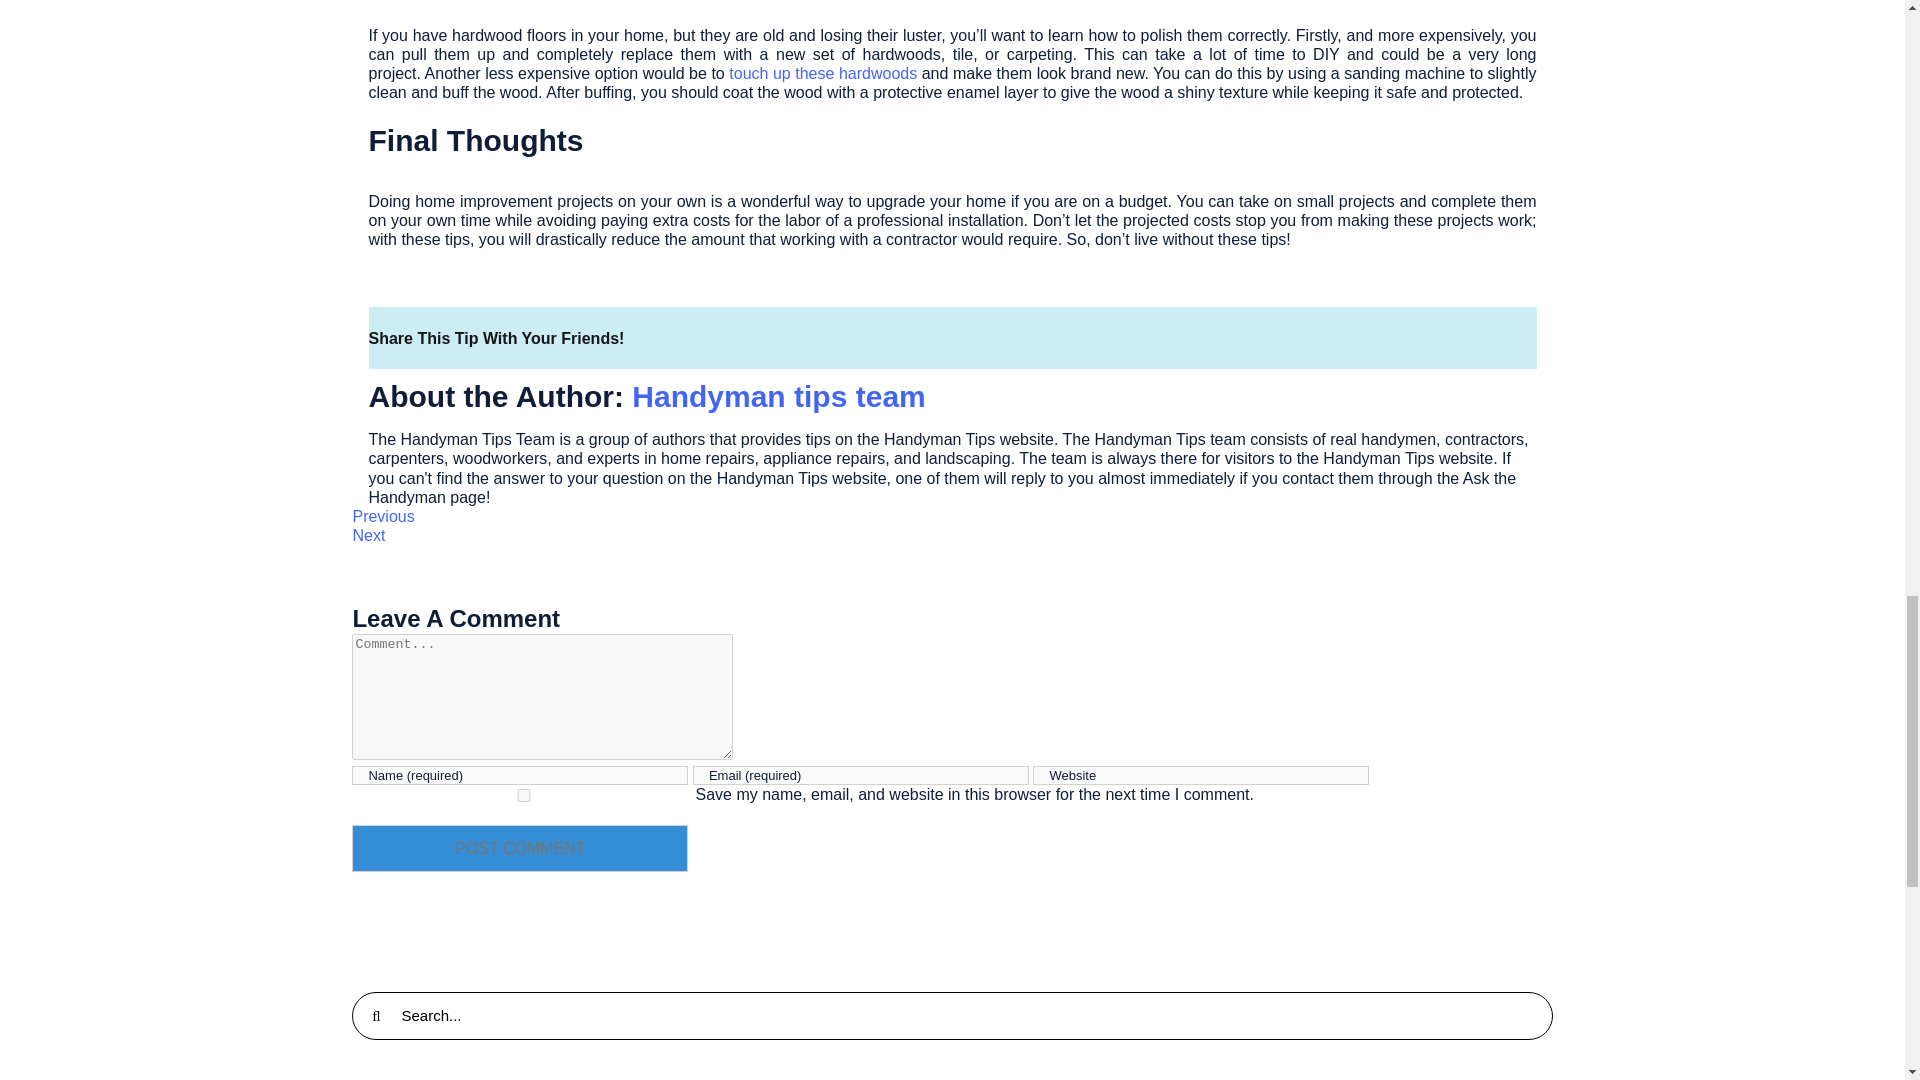 This screenshot has height=1080, width=1920. Describe the element at coordinates (823, 73) in the screenshot. I see `touch up these hardwoods` at that location.